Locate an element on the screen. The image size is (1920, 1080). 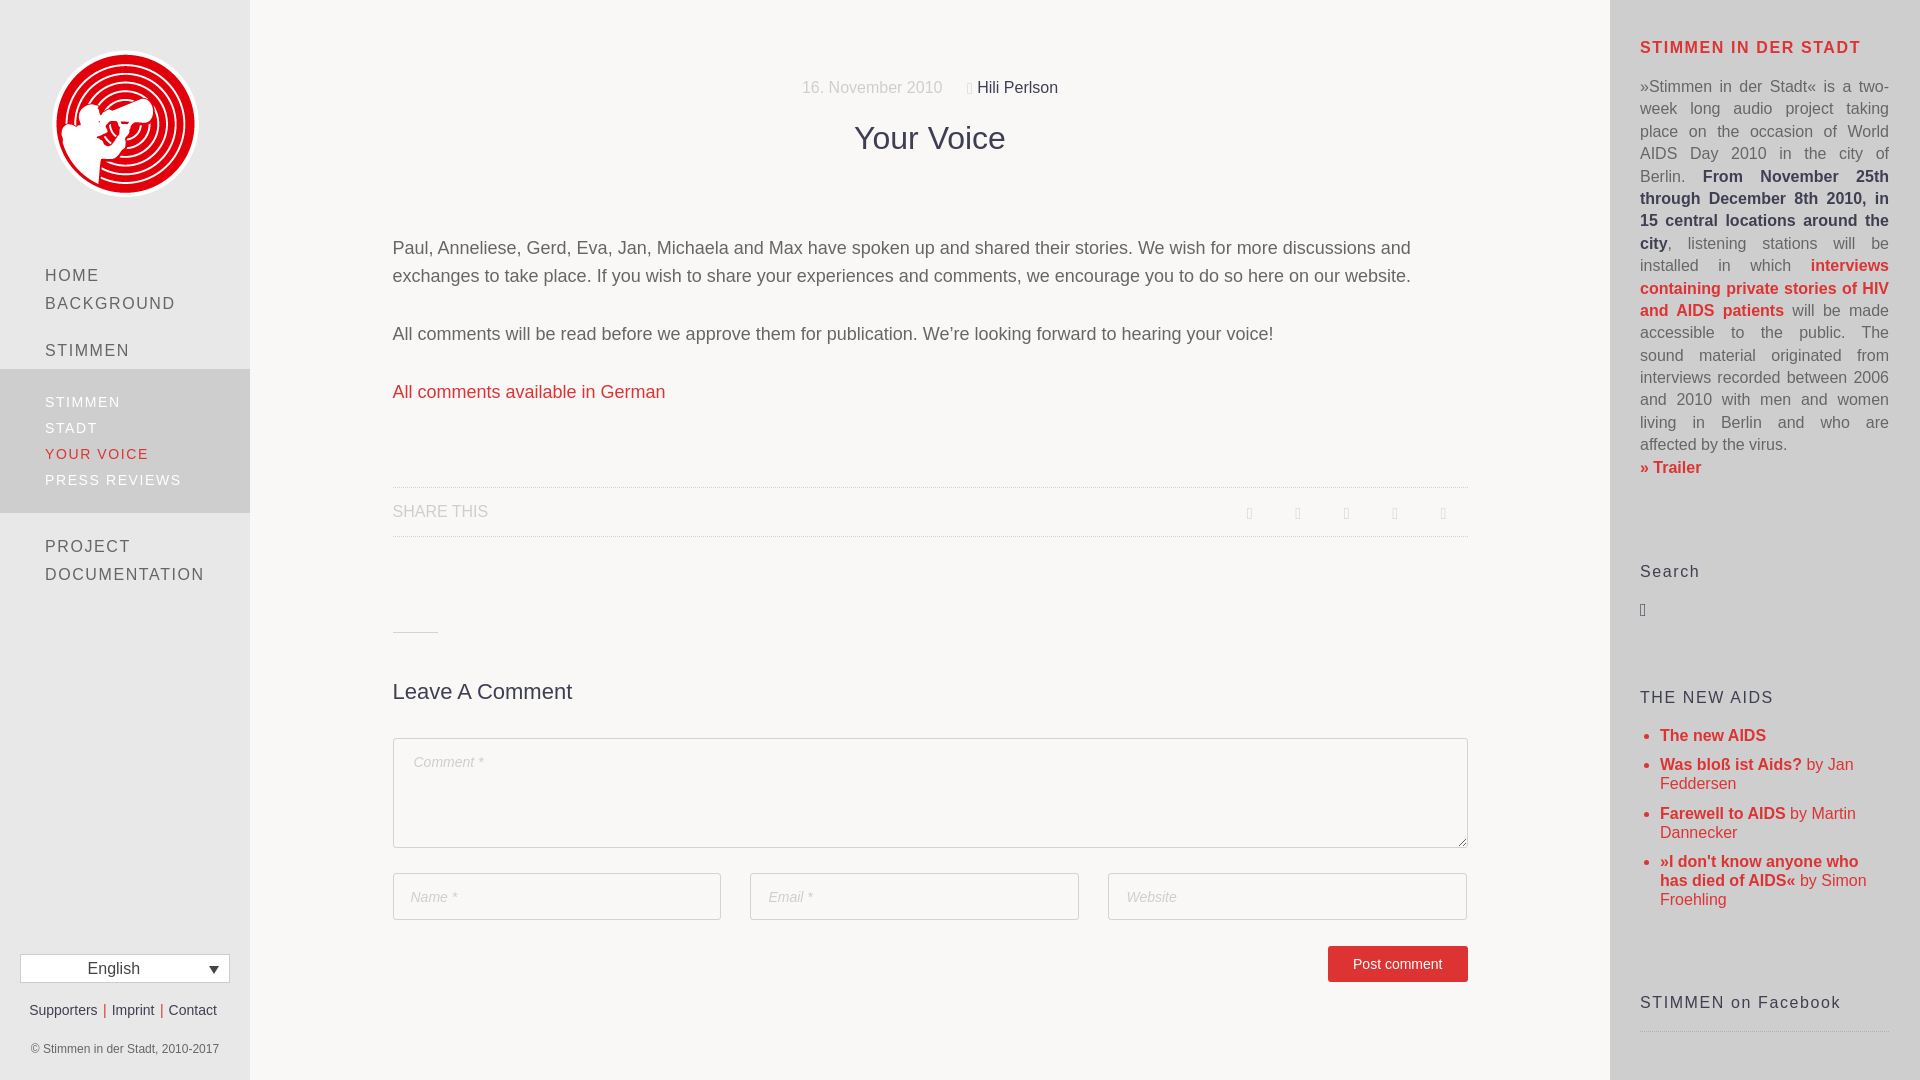
Hili Perlson is located at coordinates (1017, 87).